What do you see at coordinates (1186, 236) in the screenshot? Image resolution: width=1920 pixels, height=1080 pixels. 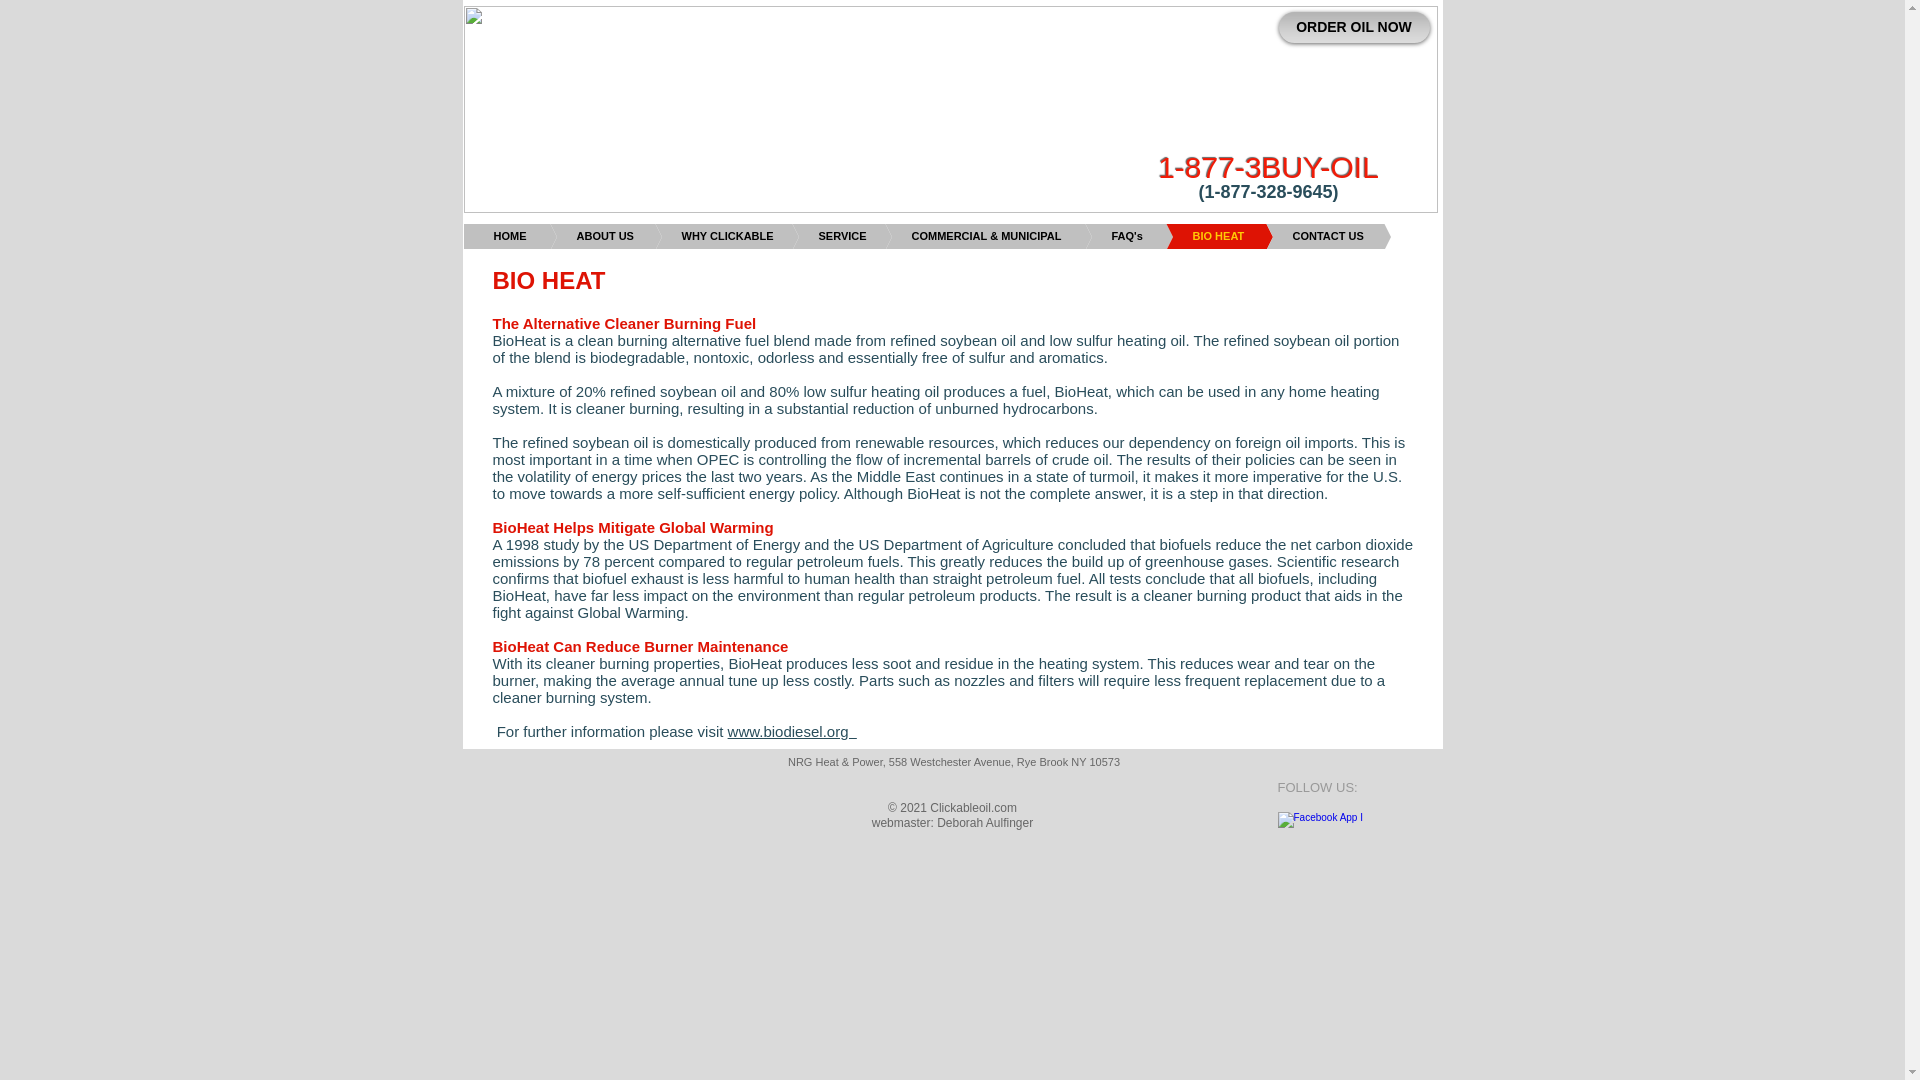 I see `BIO HEAT` at bounding box center [1186, 236].